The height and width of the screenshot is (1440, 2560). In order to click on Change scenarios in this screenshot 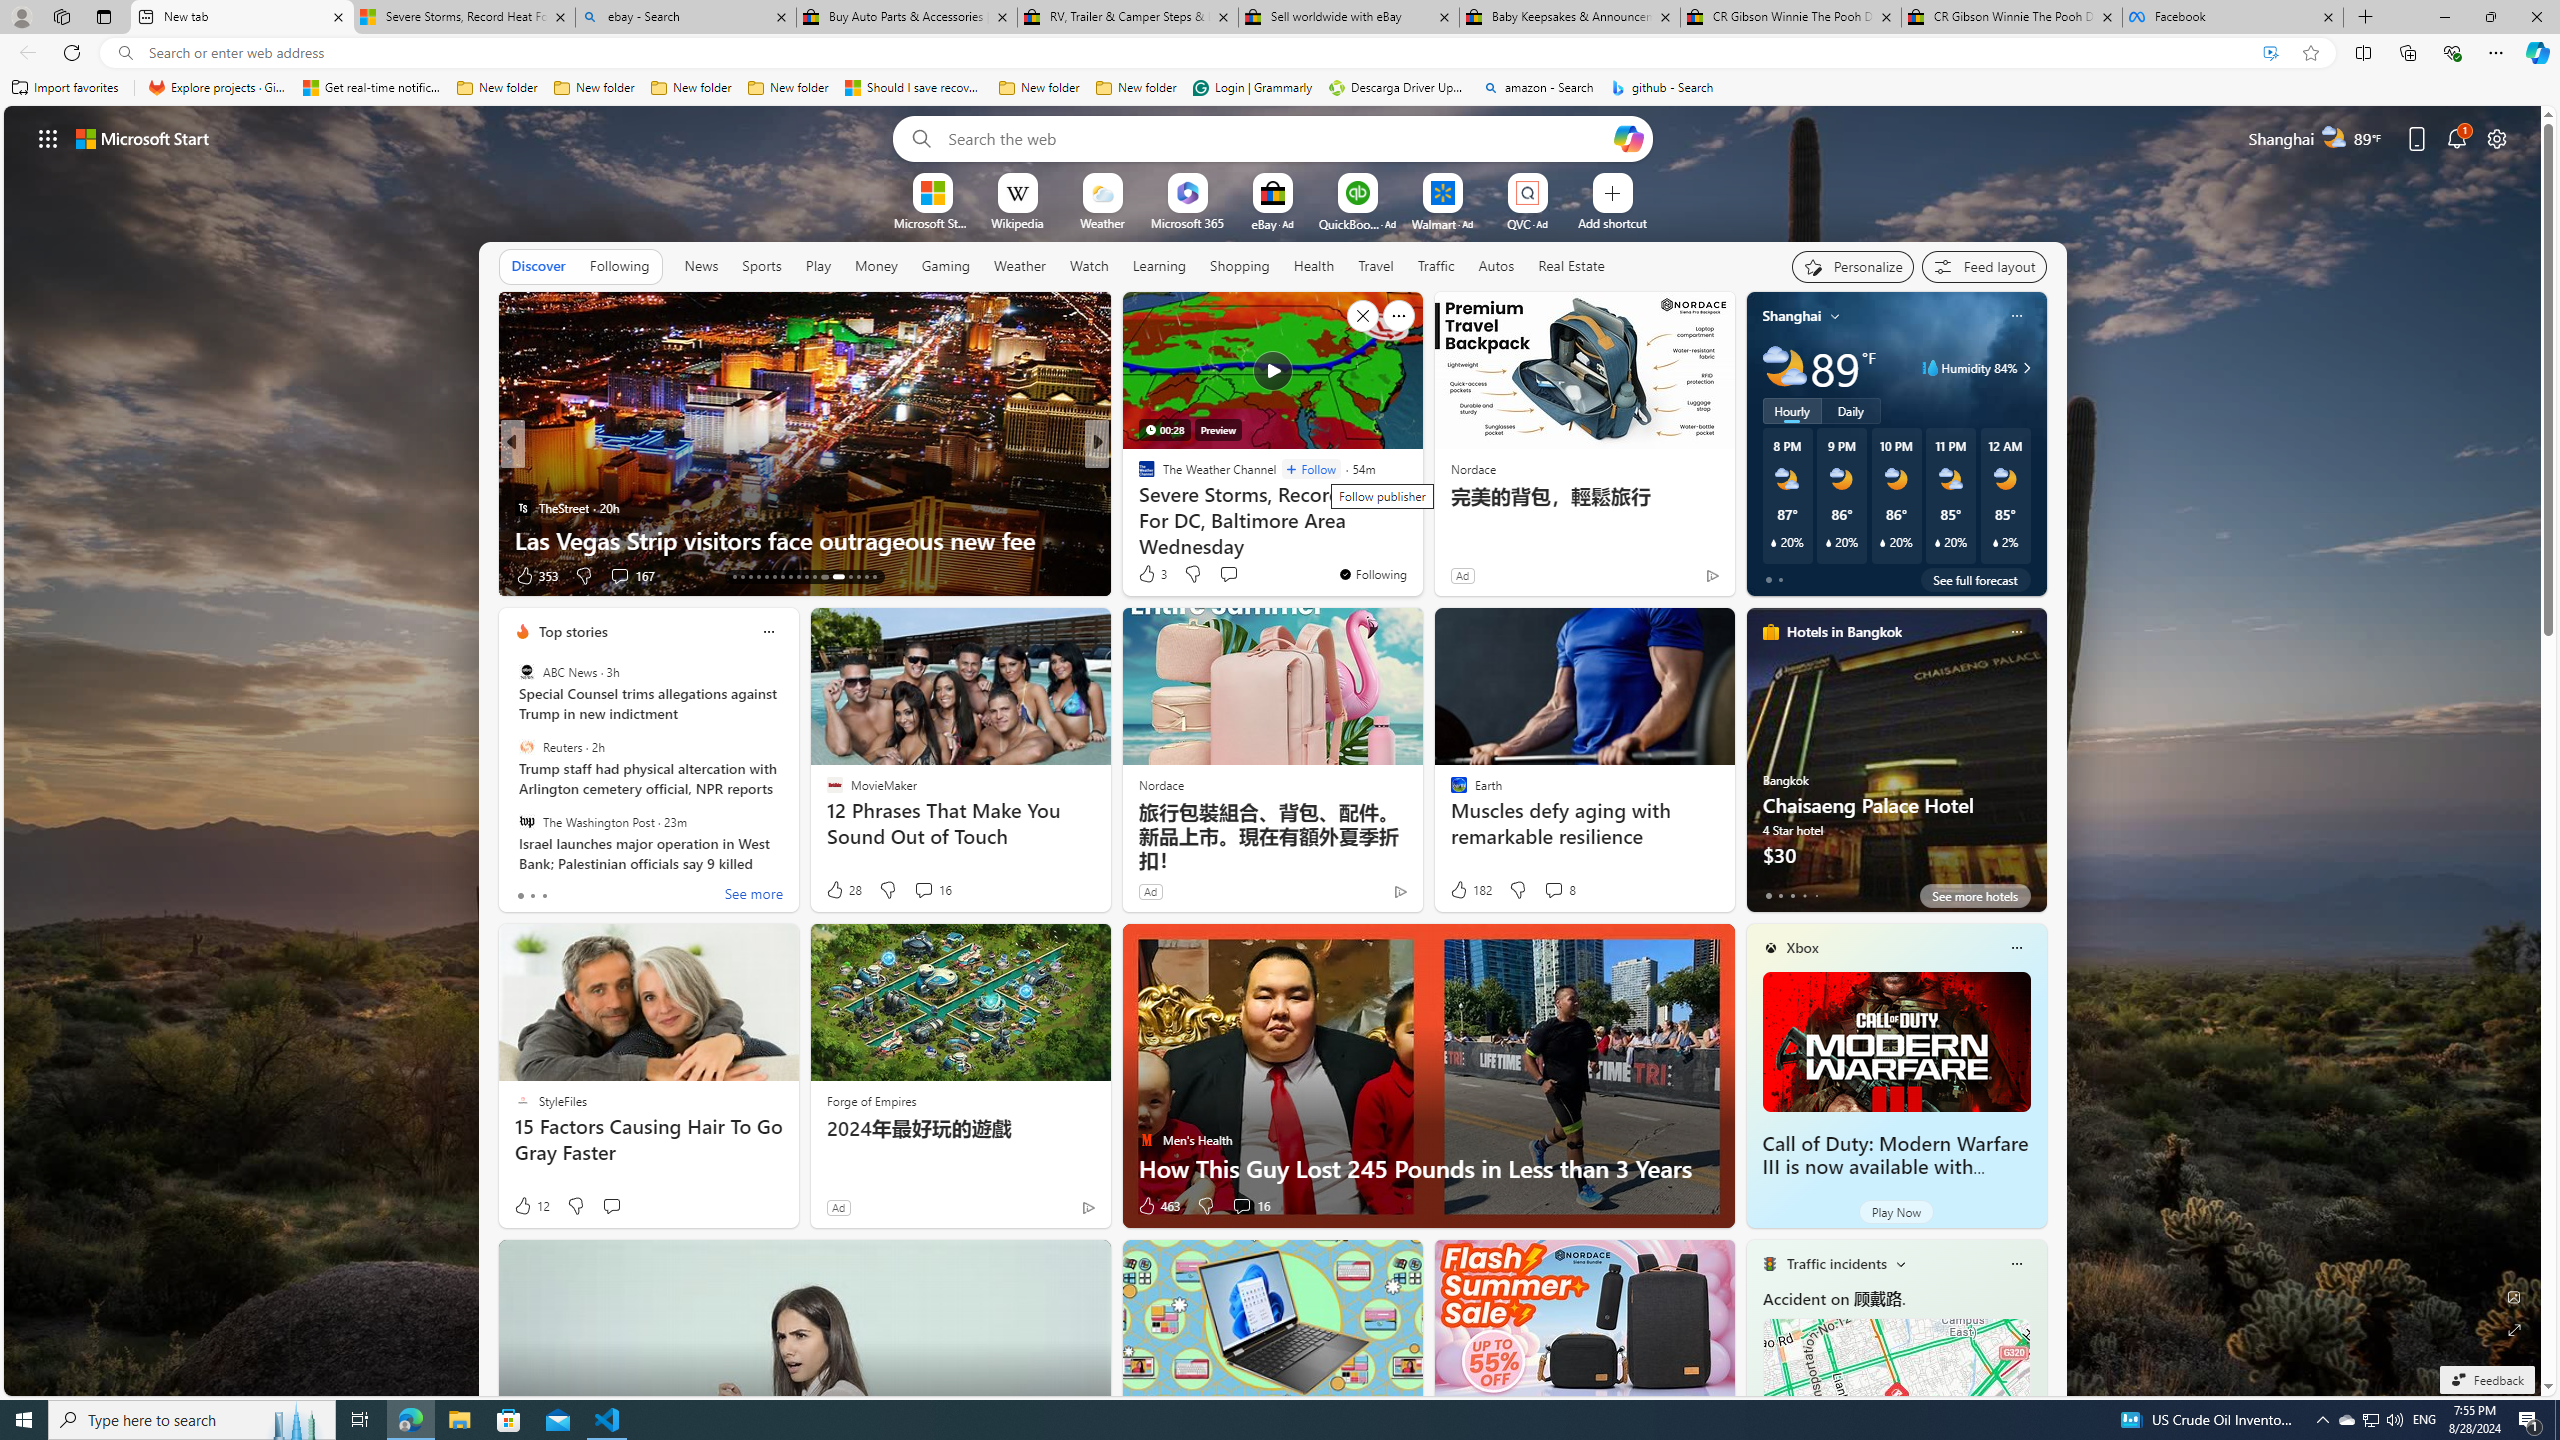, I will do `click(1899, 1263)`.